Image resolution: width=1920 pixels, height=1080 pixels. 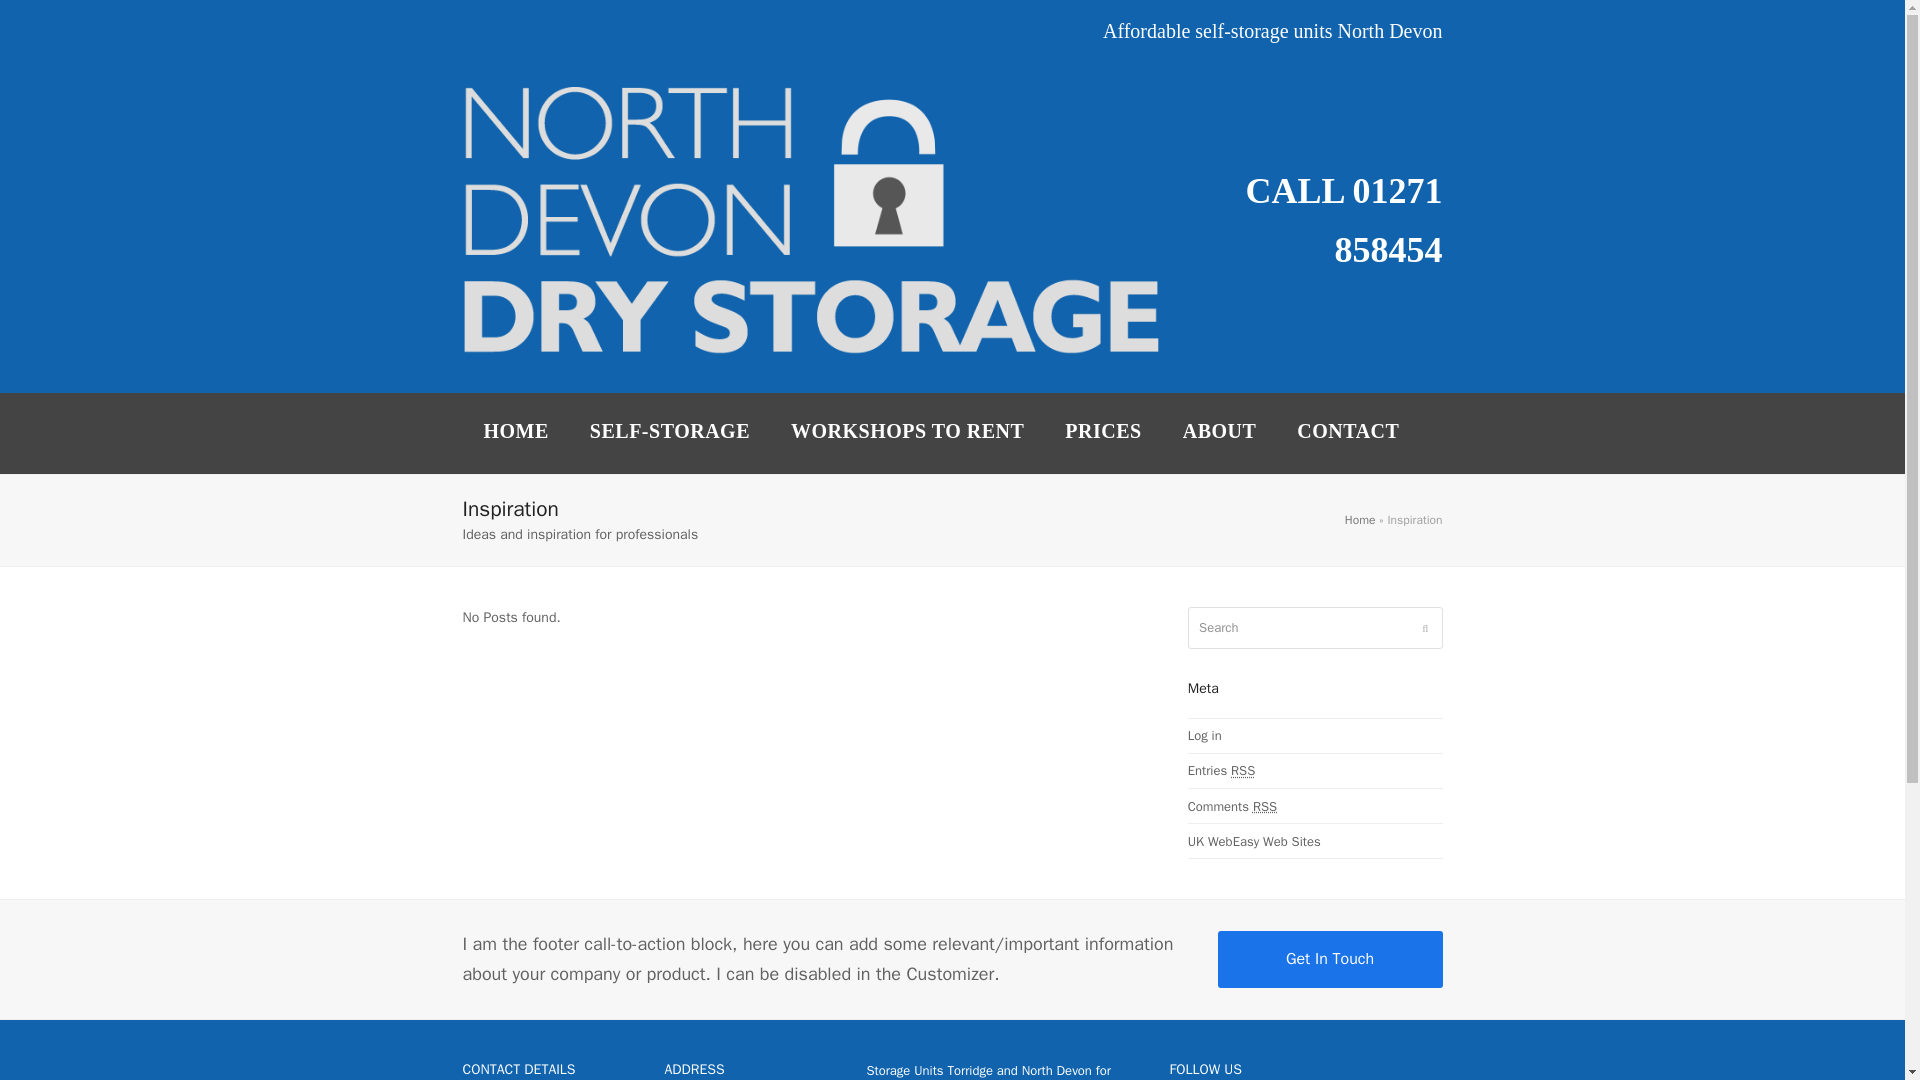 What do you see at coordinates (908, 434) in the screenshot?
I see `WORKSHOPS TO RENT` at bounding box center [908, 434].